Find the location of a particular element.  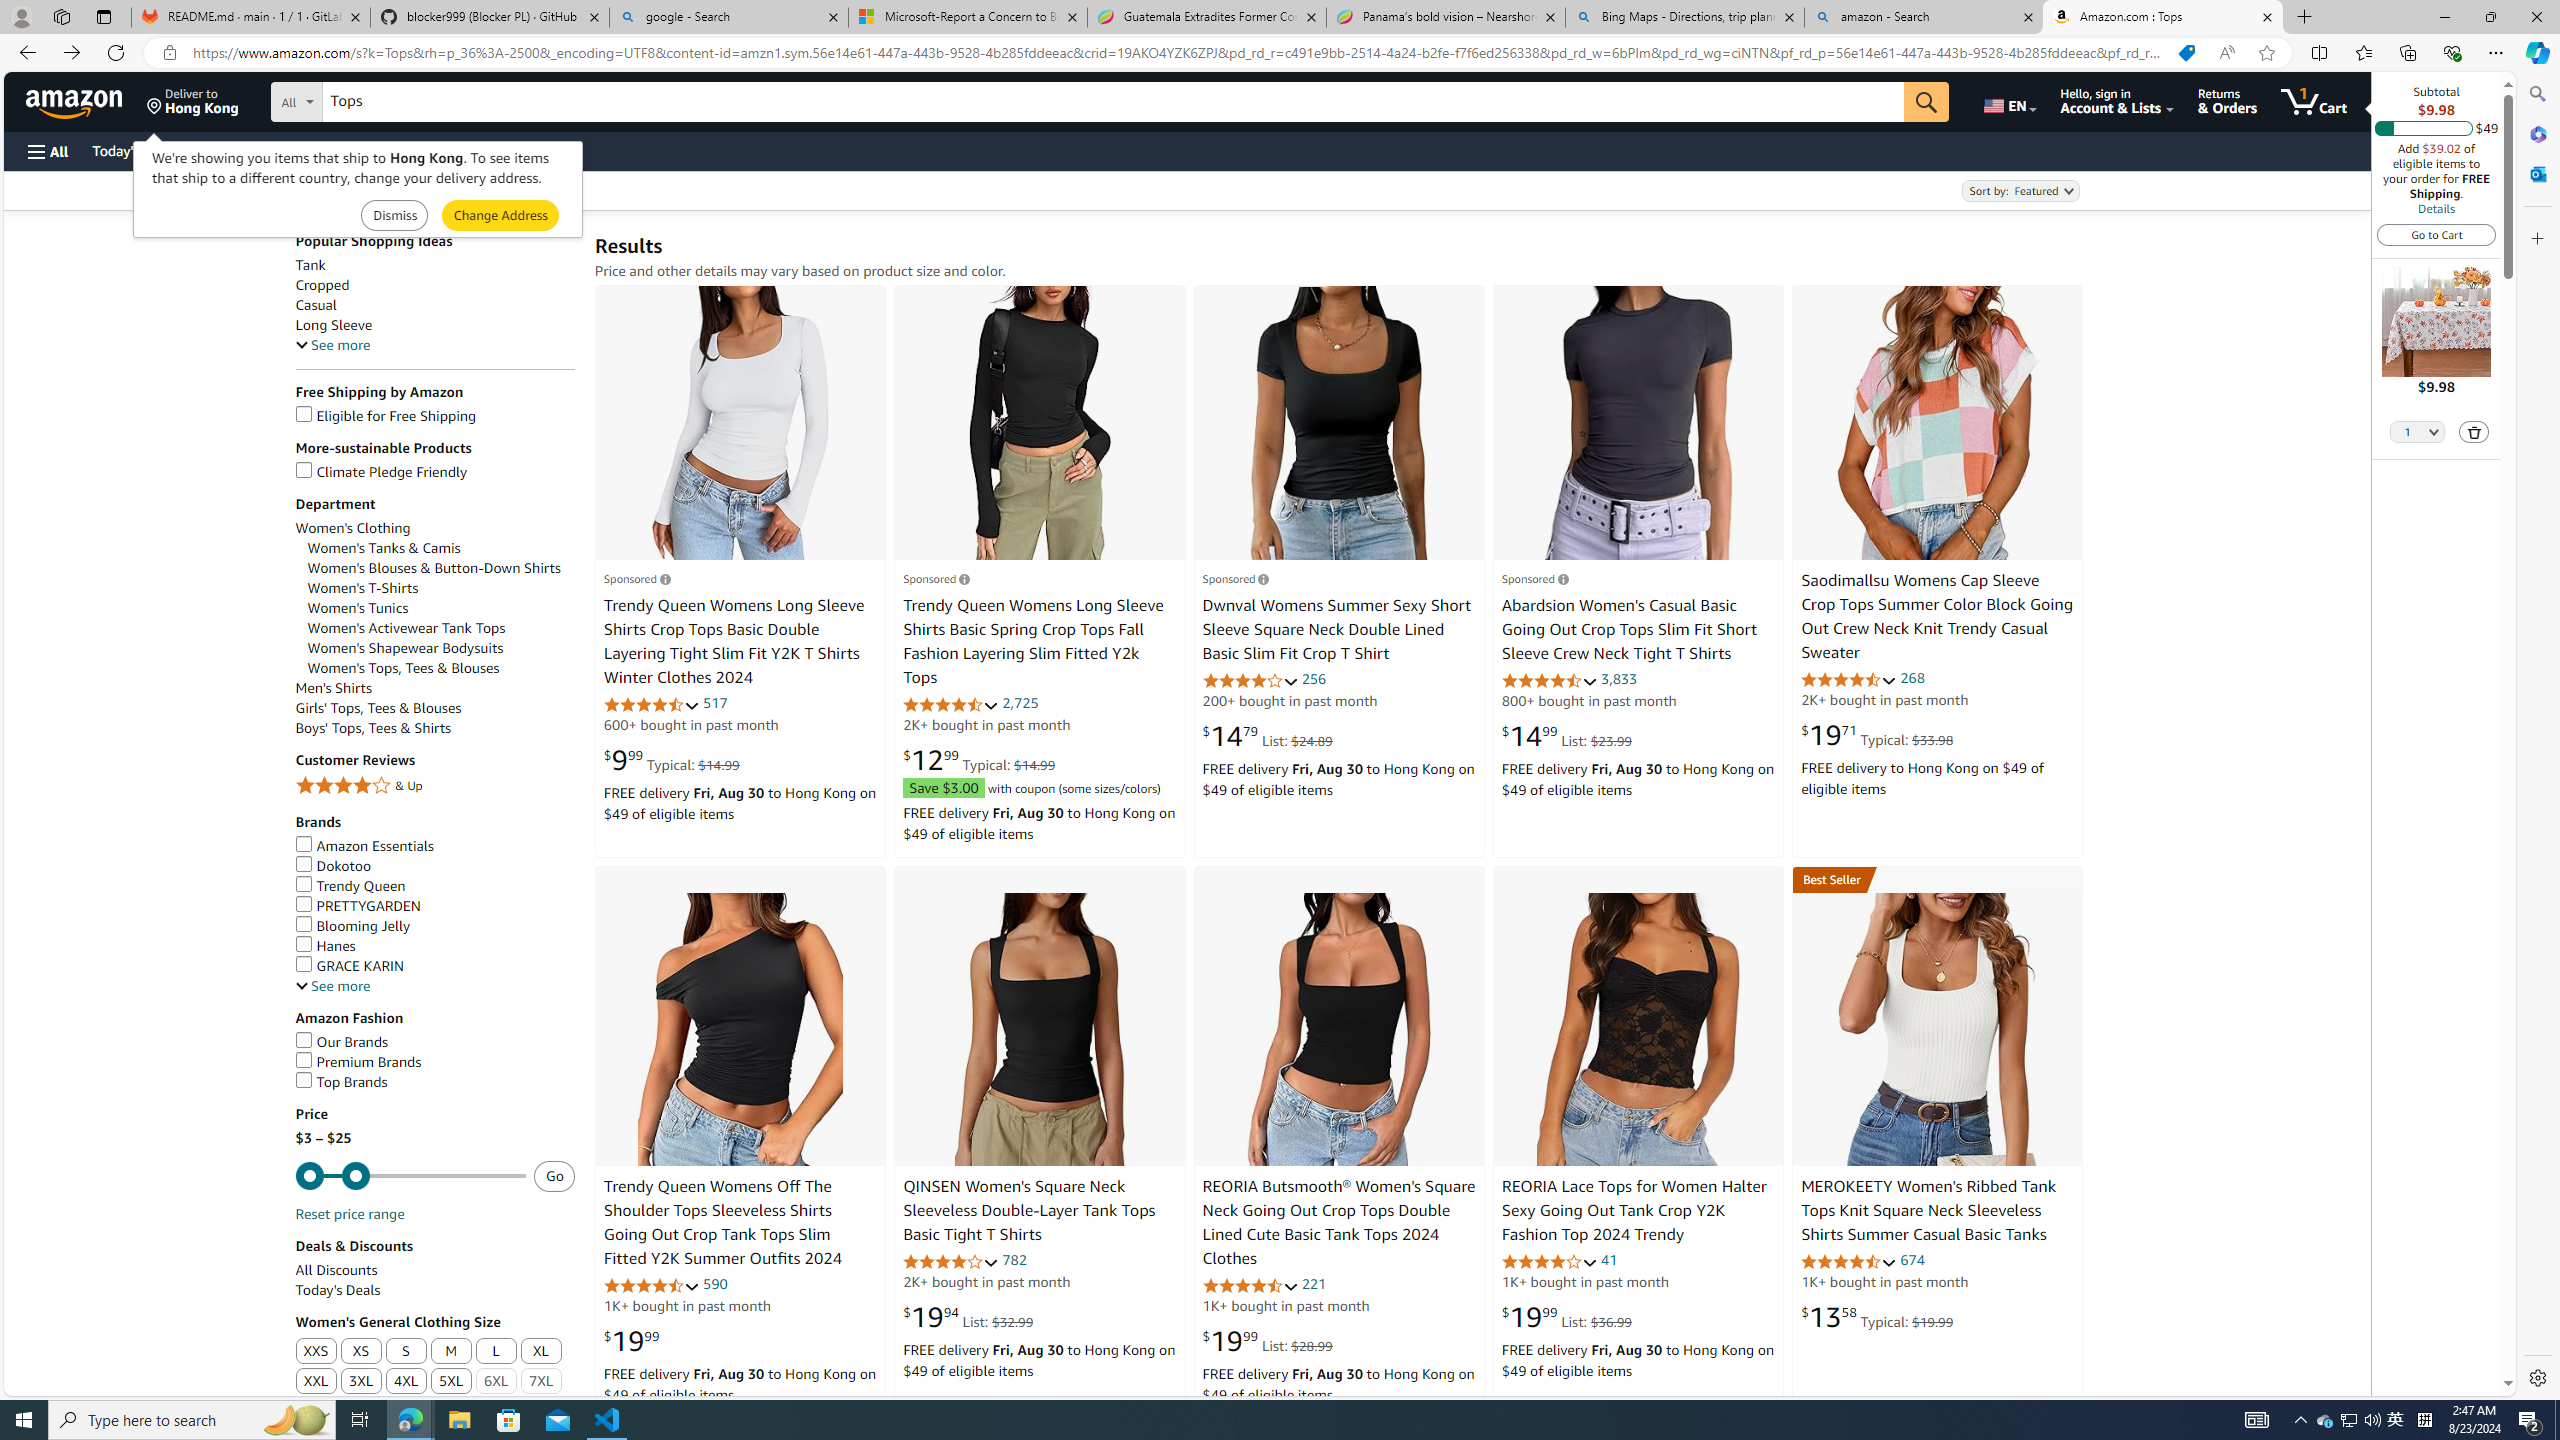

$19.99 List: $28.99 is located at coordinates (1268, 1341).